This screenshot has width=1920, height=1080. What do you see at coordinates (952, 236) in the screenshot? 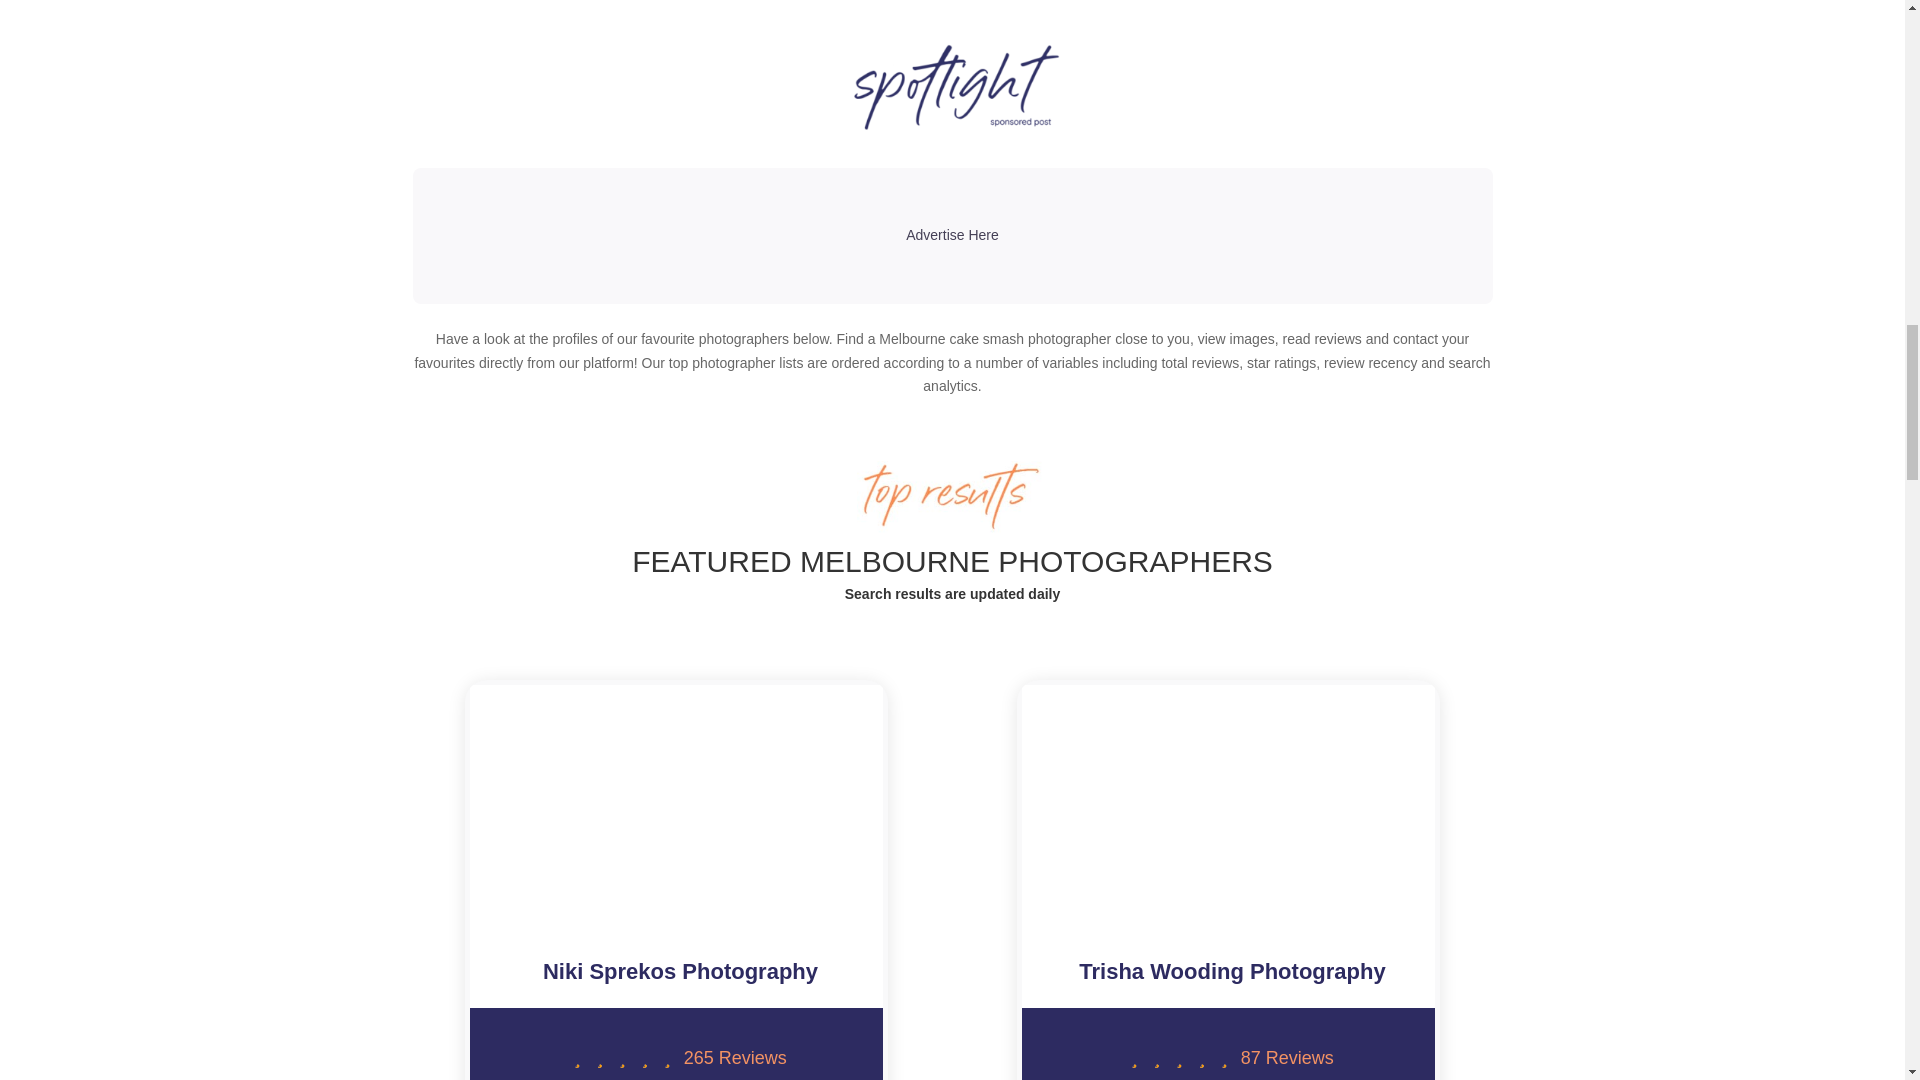
I see `Advertise Here` at bounding box center [952, 236].